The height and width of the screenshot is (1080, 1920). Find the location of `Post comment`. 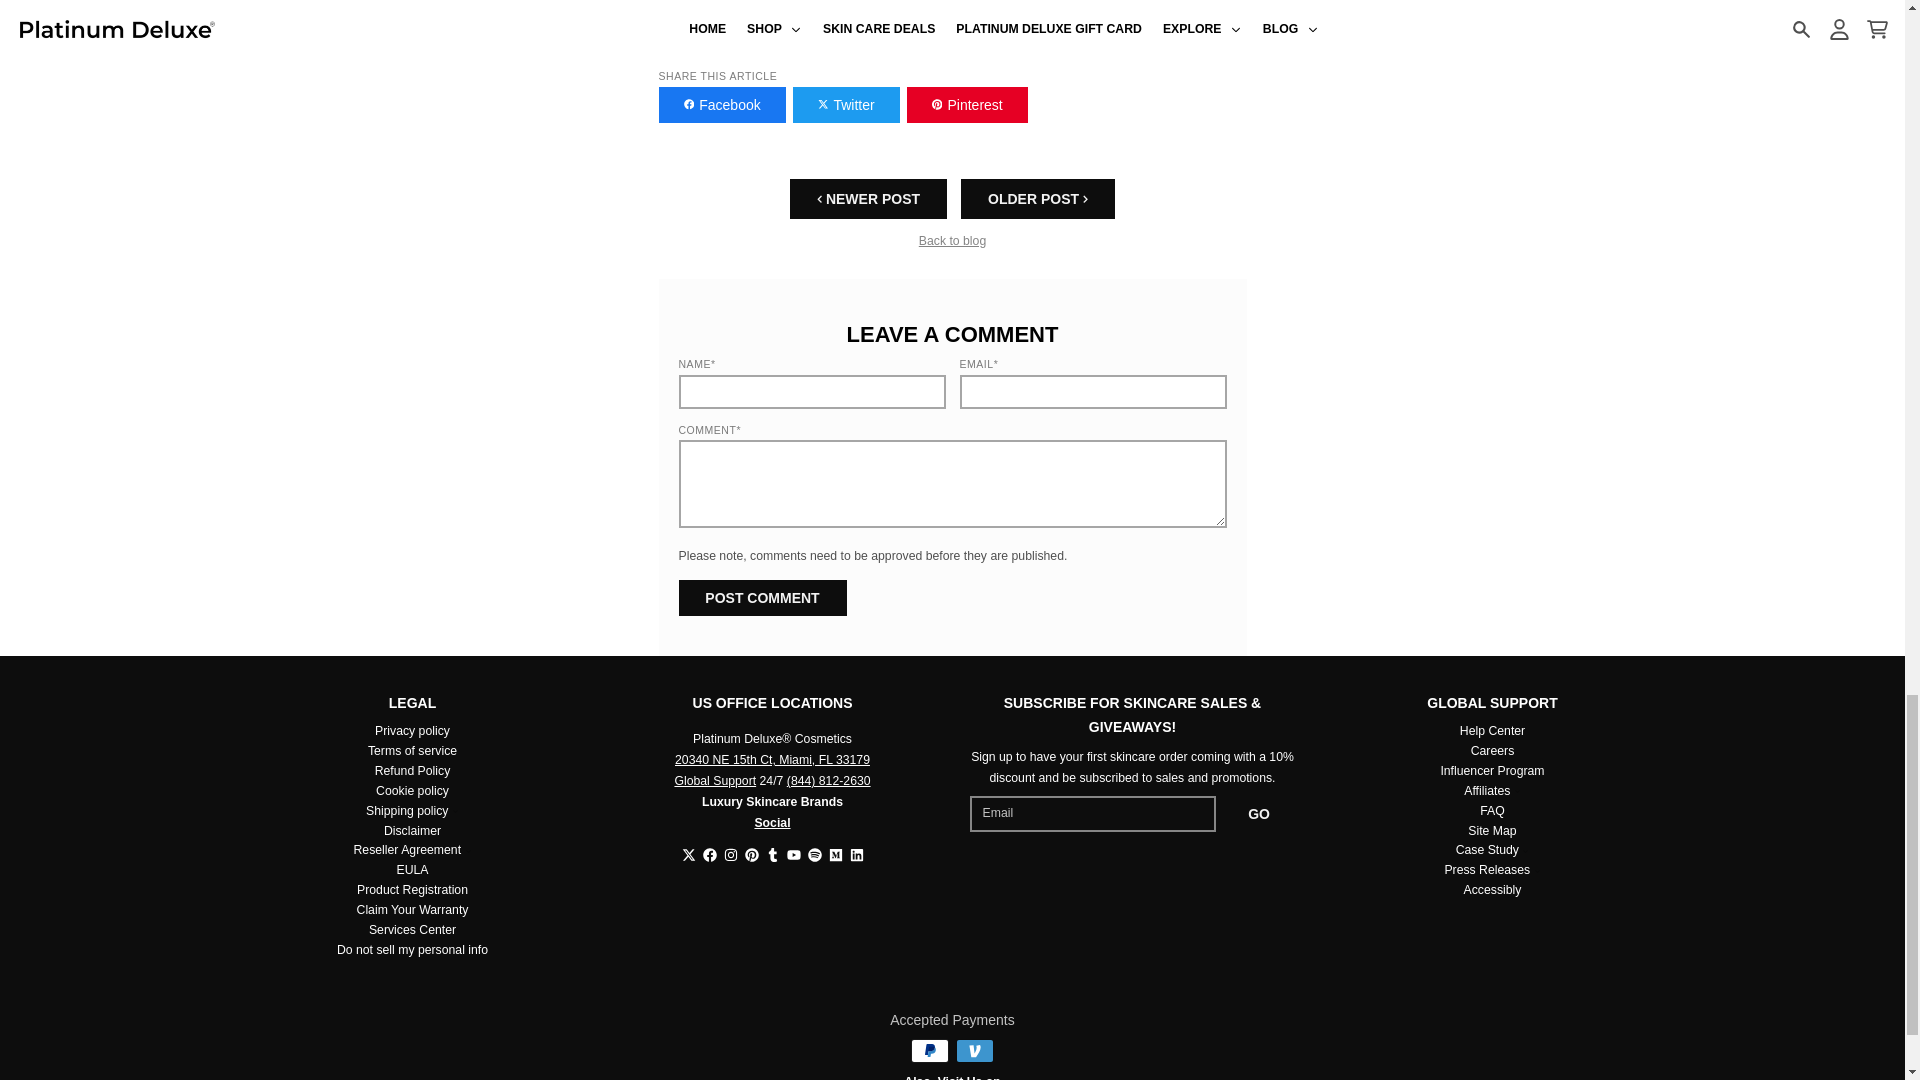

Post comment is located at coordinates (762, 597).